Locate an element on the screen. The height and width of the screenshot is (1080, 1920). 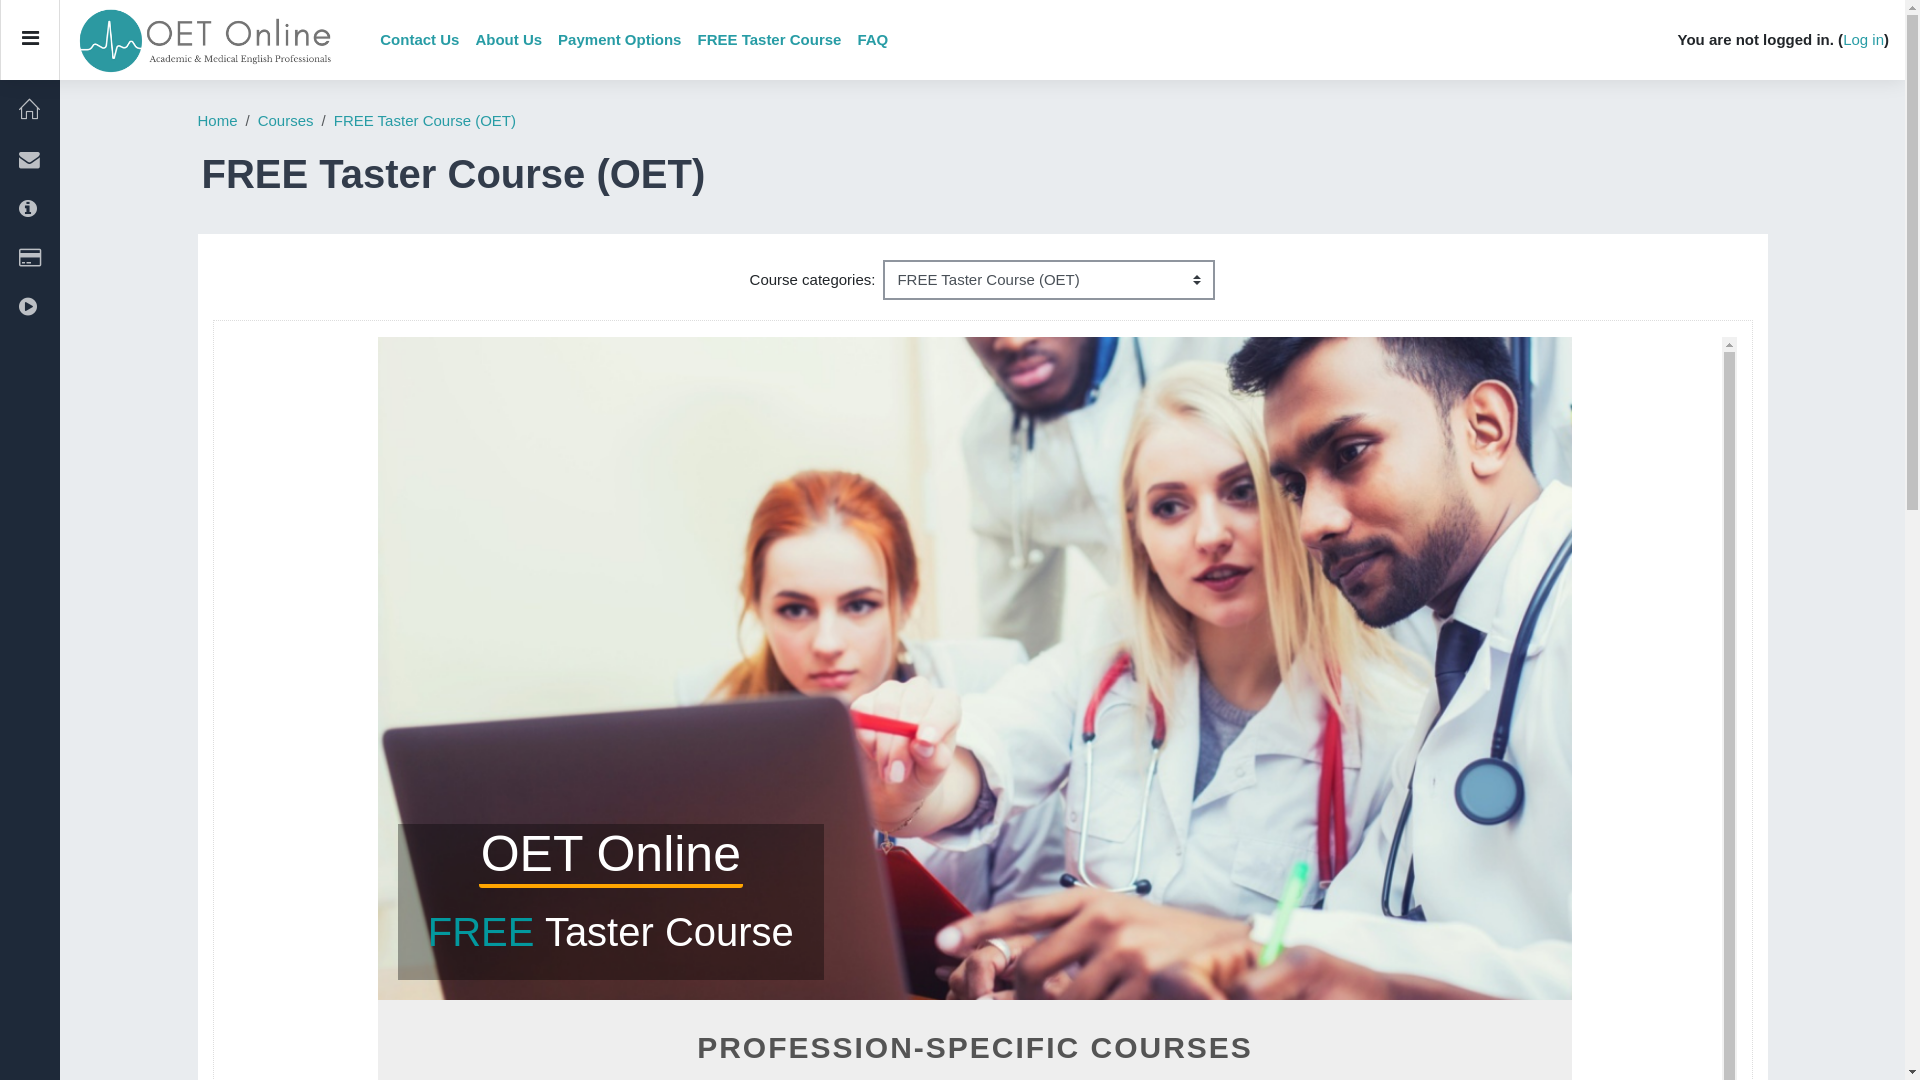
Payment Options is located at coordinates (620, 40).